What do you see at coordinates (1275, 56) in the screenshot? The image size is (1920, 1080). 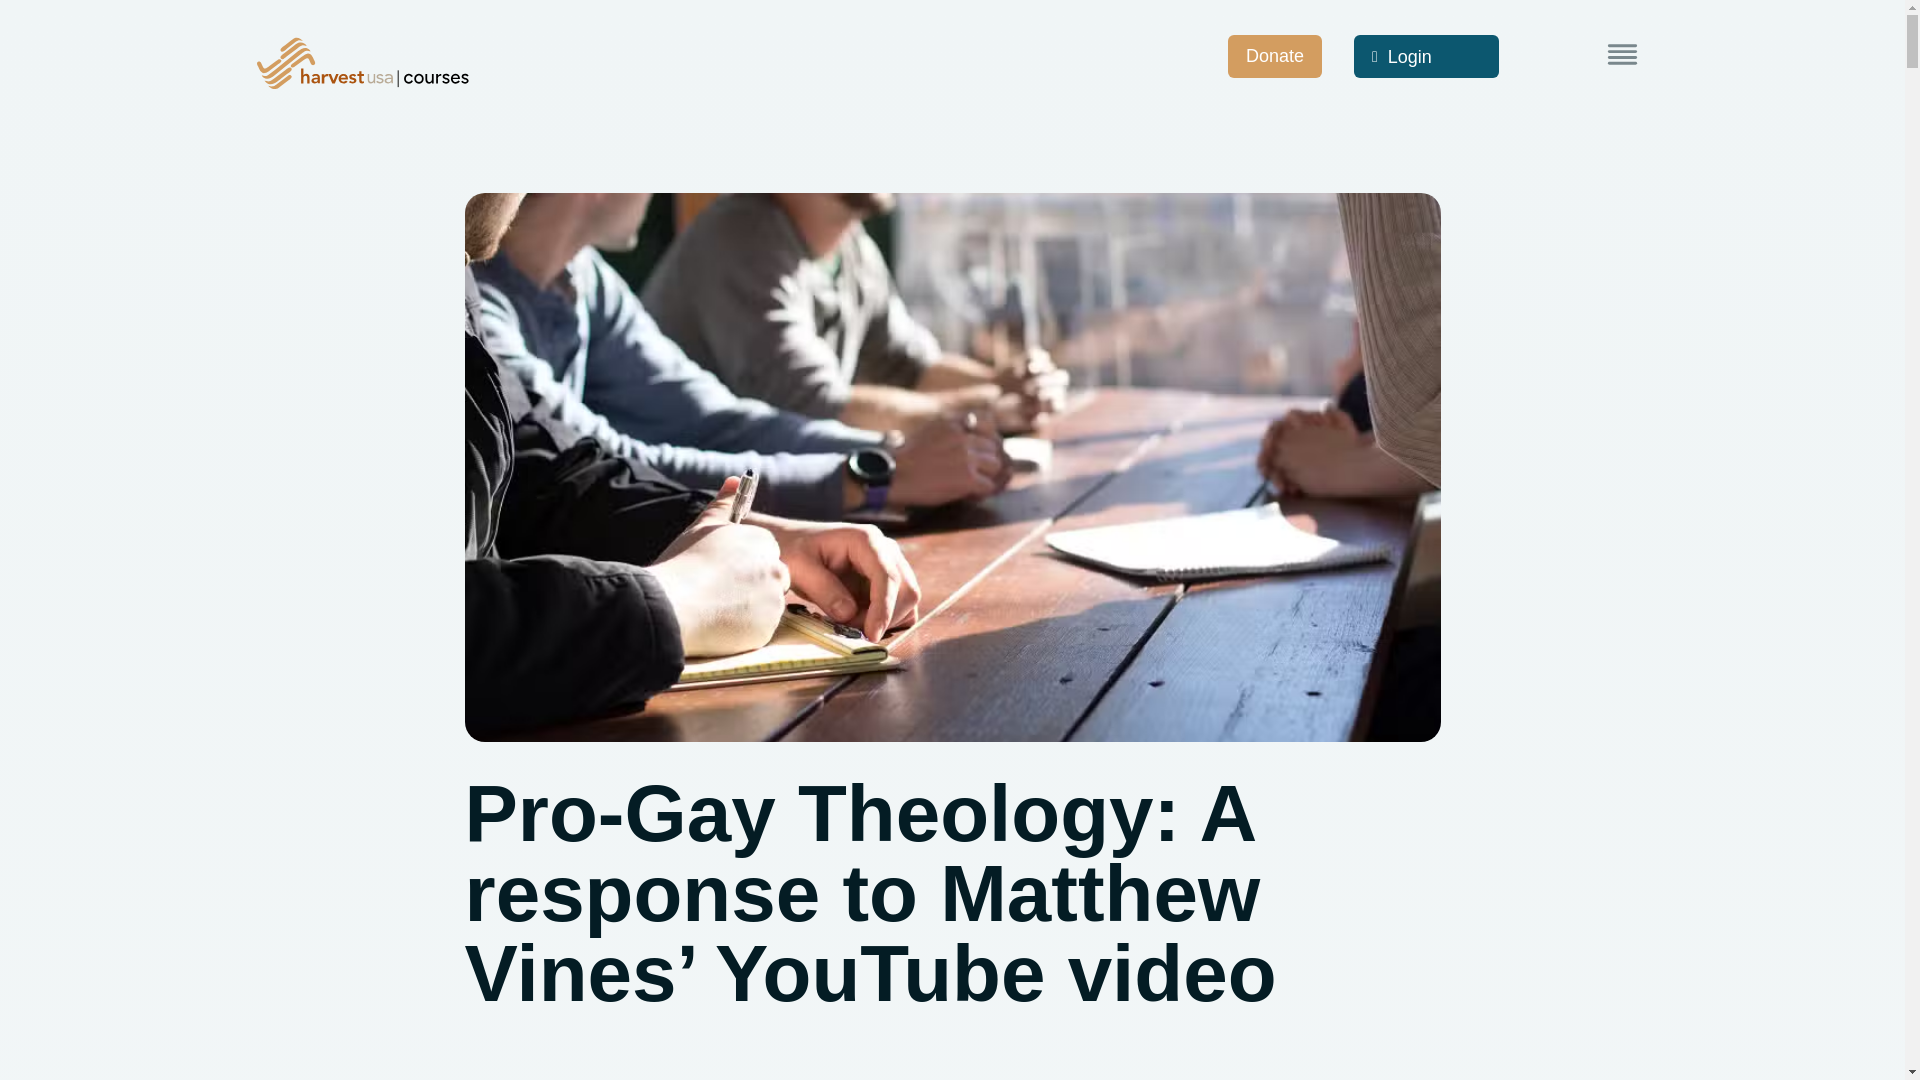 I see `Donate` at bounding box center [1275, 56].